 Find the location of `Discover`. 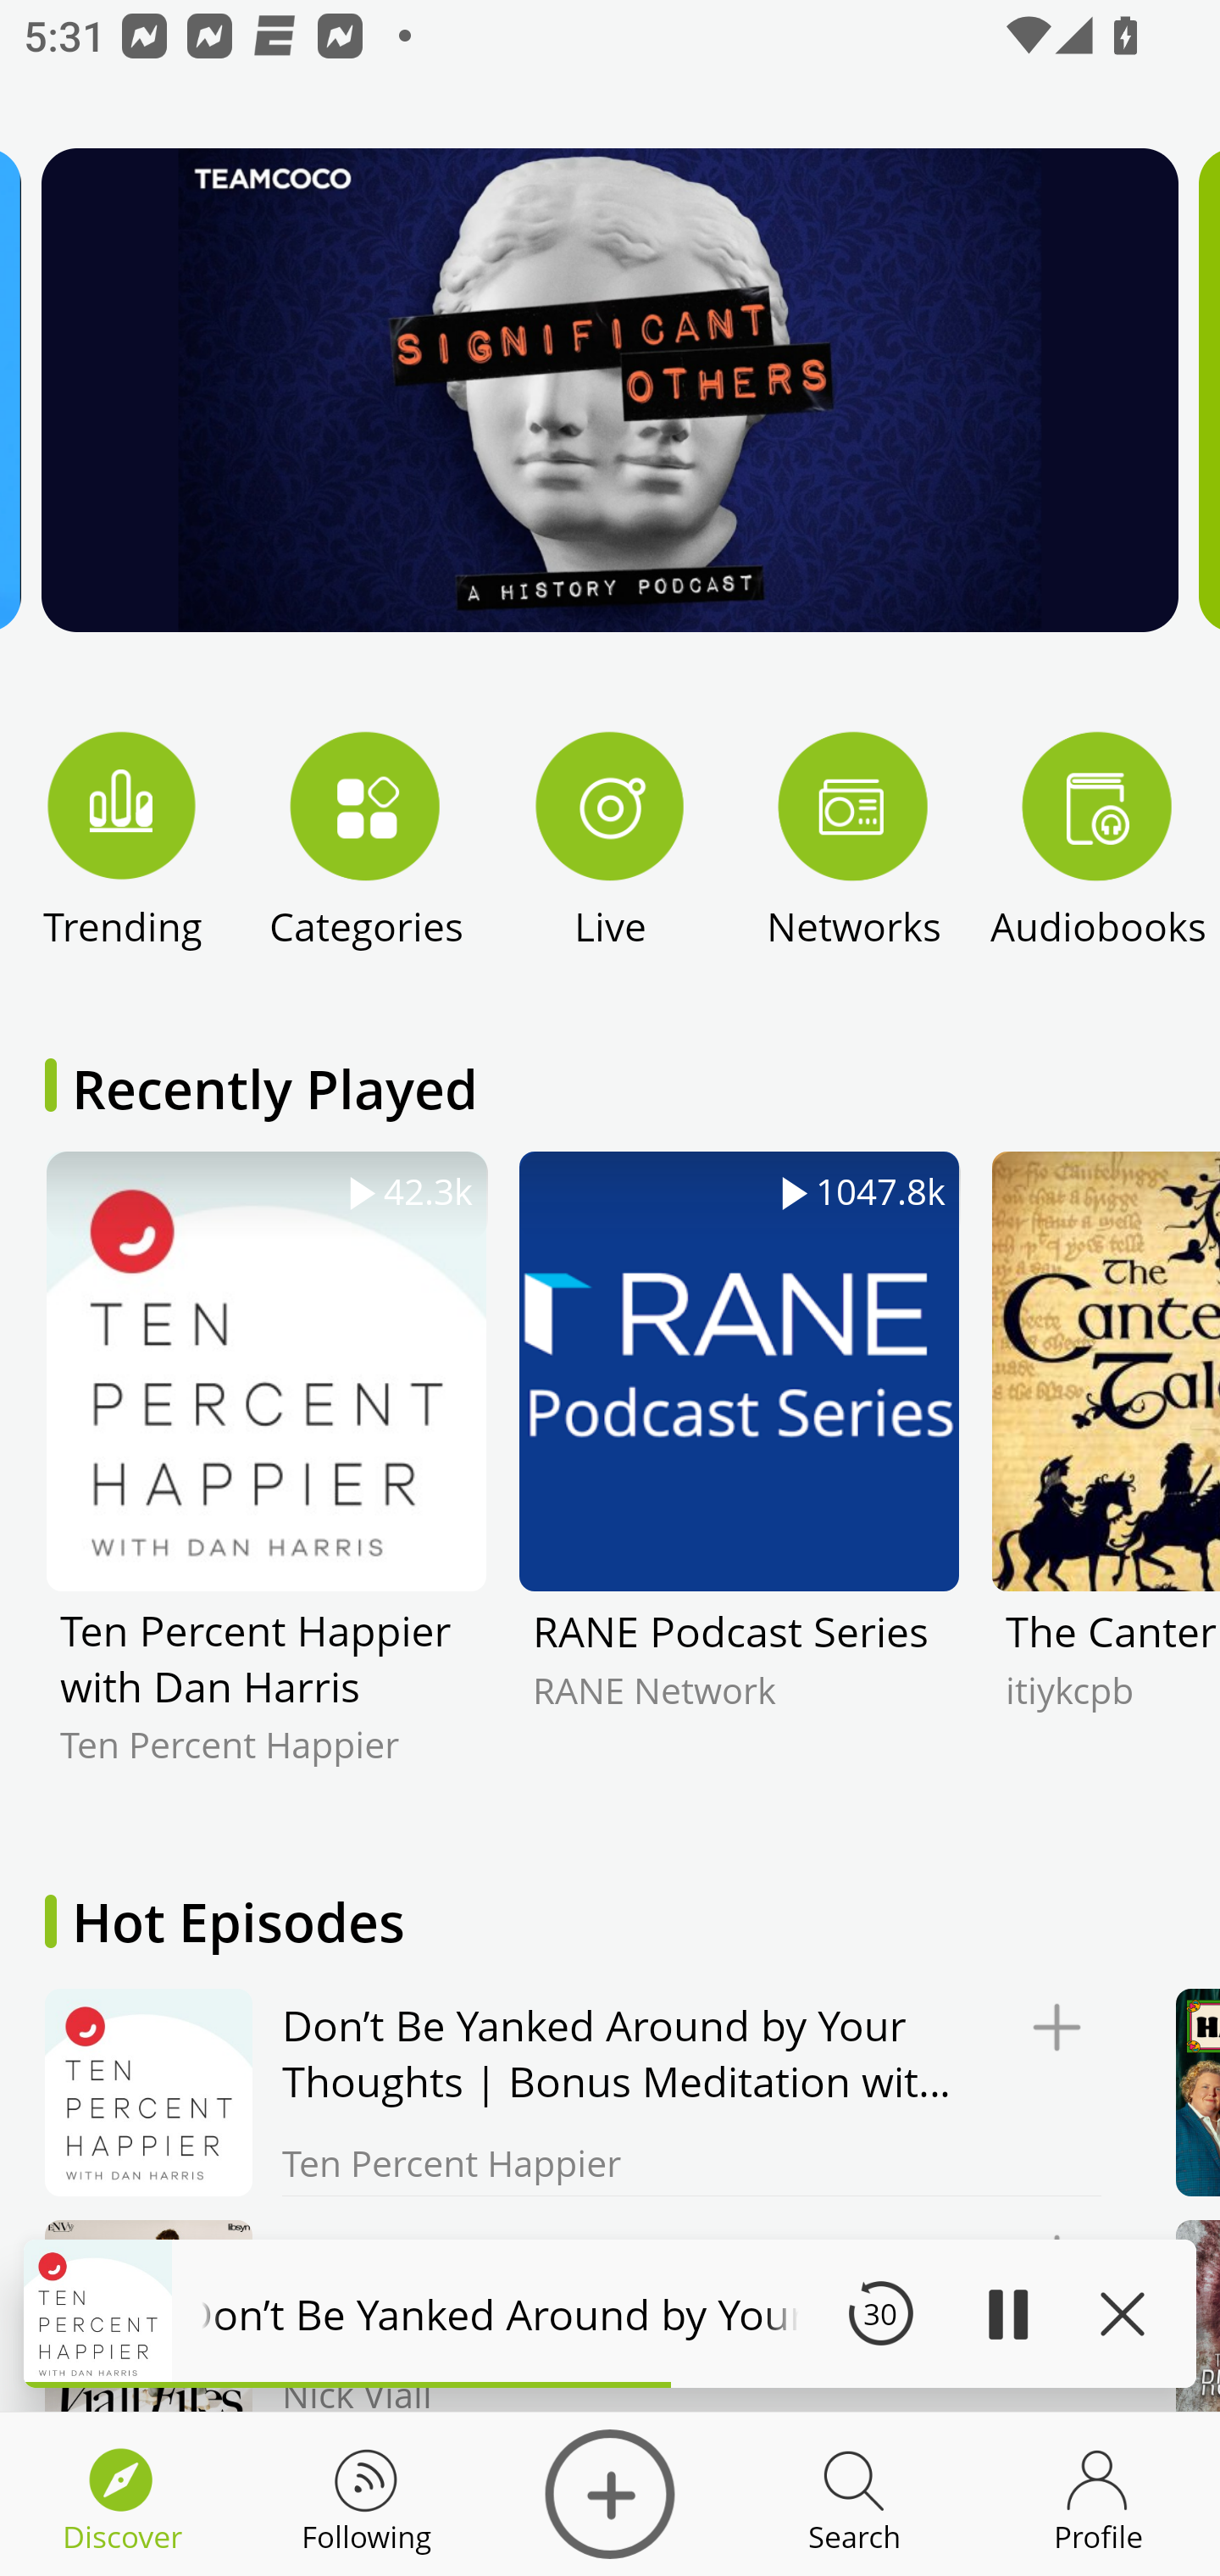

Discover is located at coordinates (610, 2495).